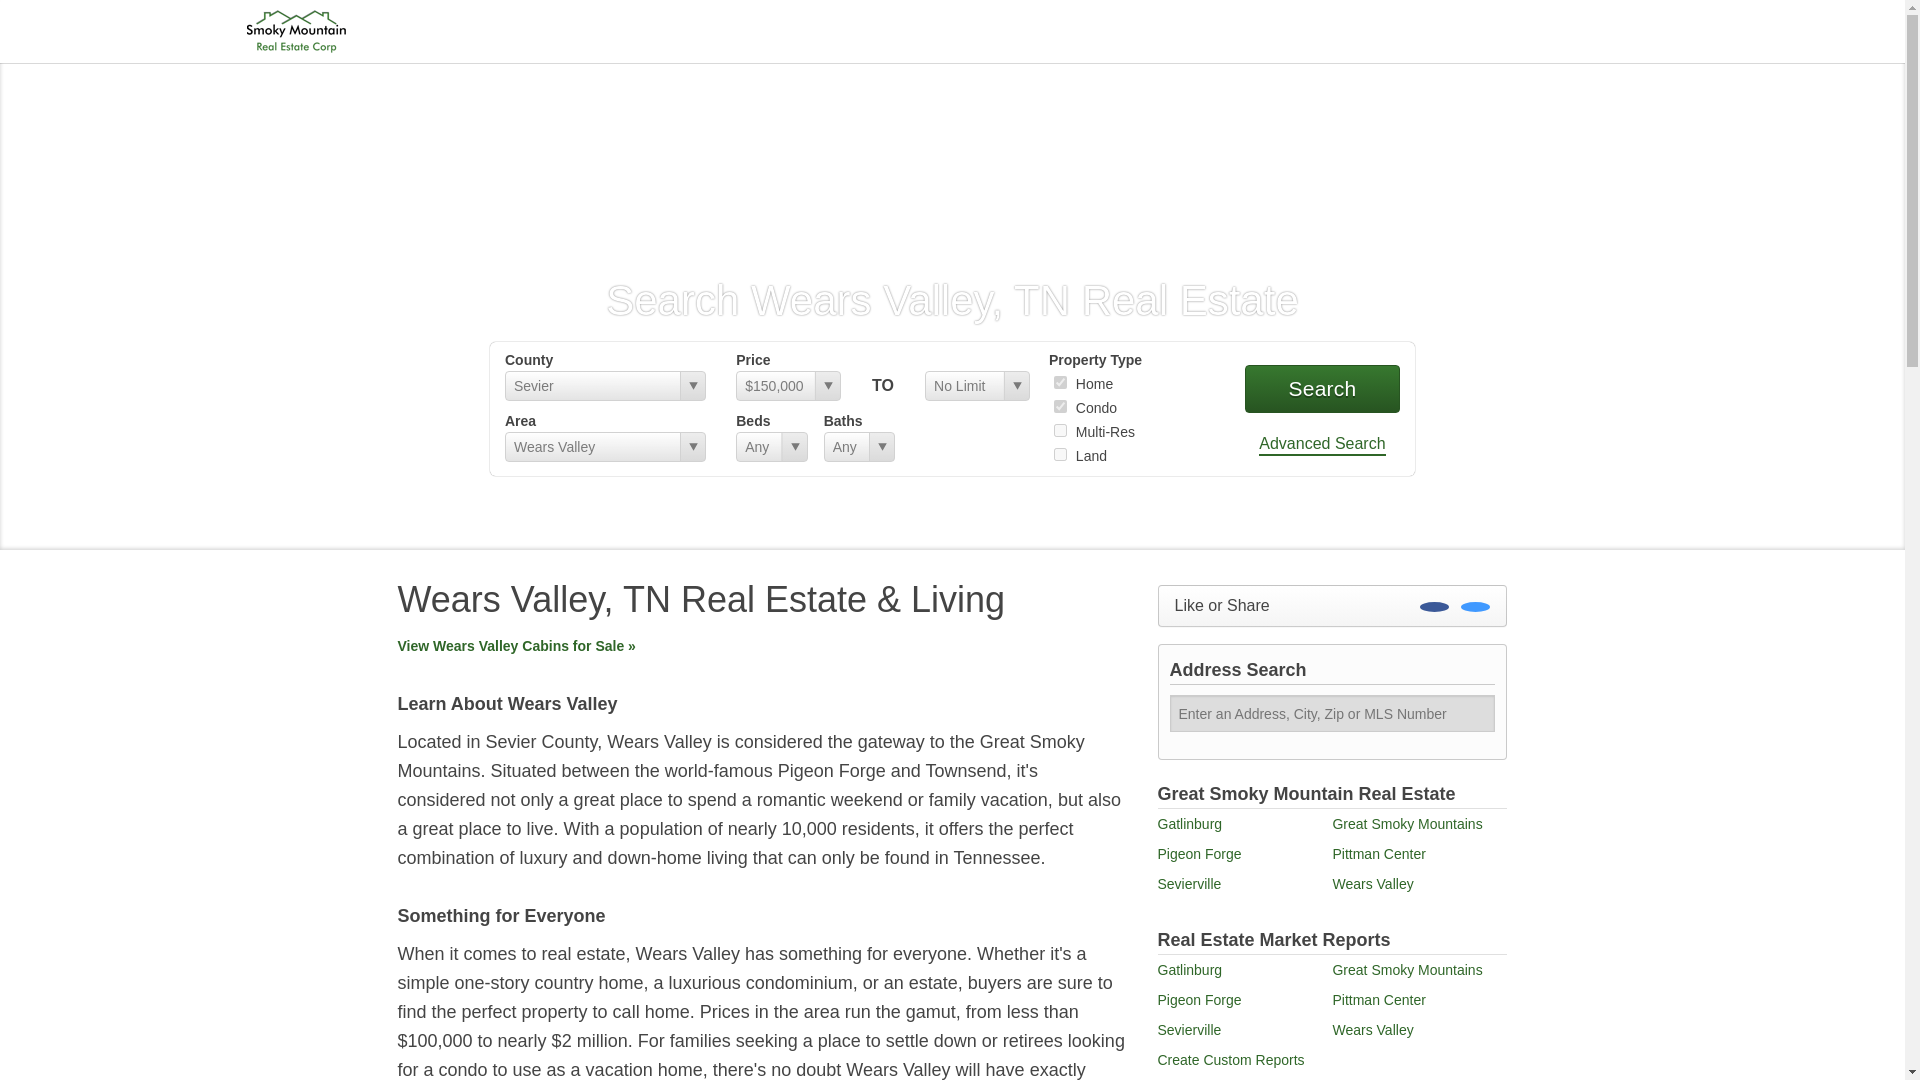 Image resolution: width=1920 pixels, height=1080 pixels. What do you see at coordinates (516, 646) in the screenshot?
I see `View Wears Valley Cabins for Sale` at bounding box center [516, 646].